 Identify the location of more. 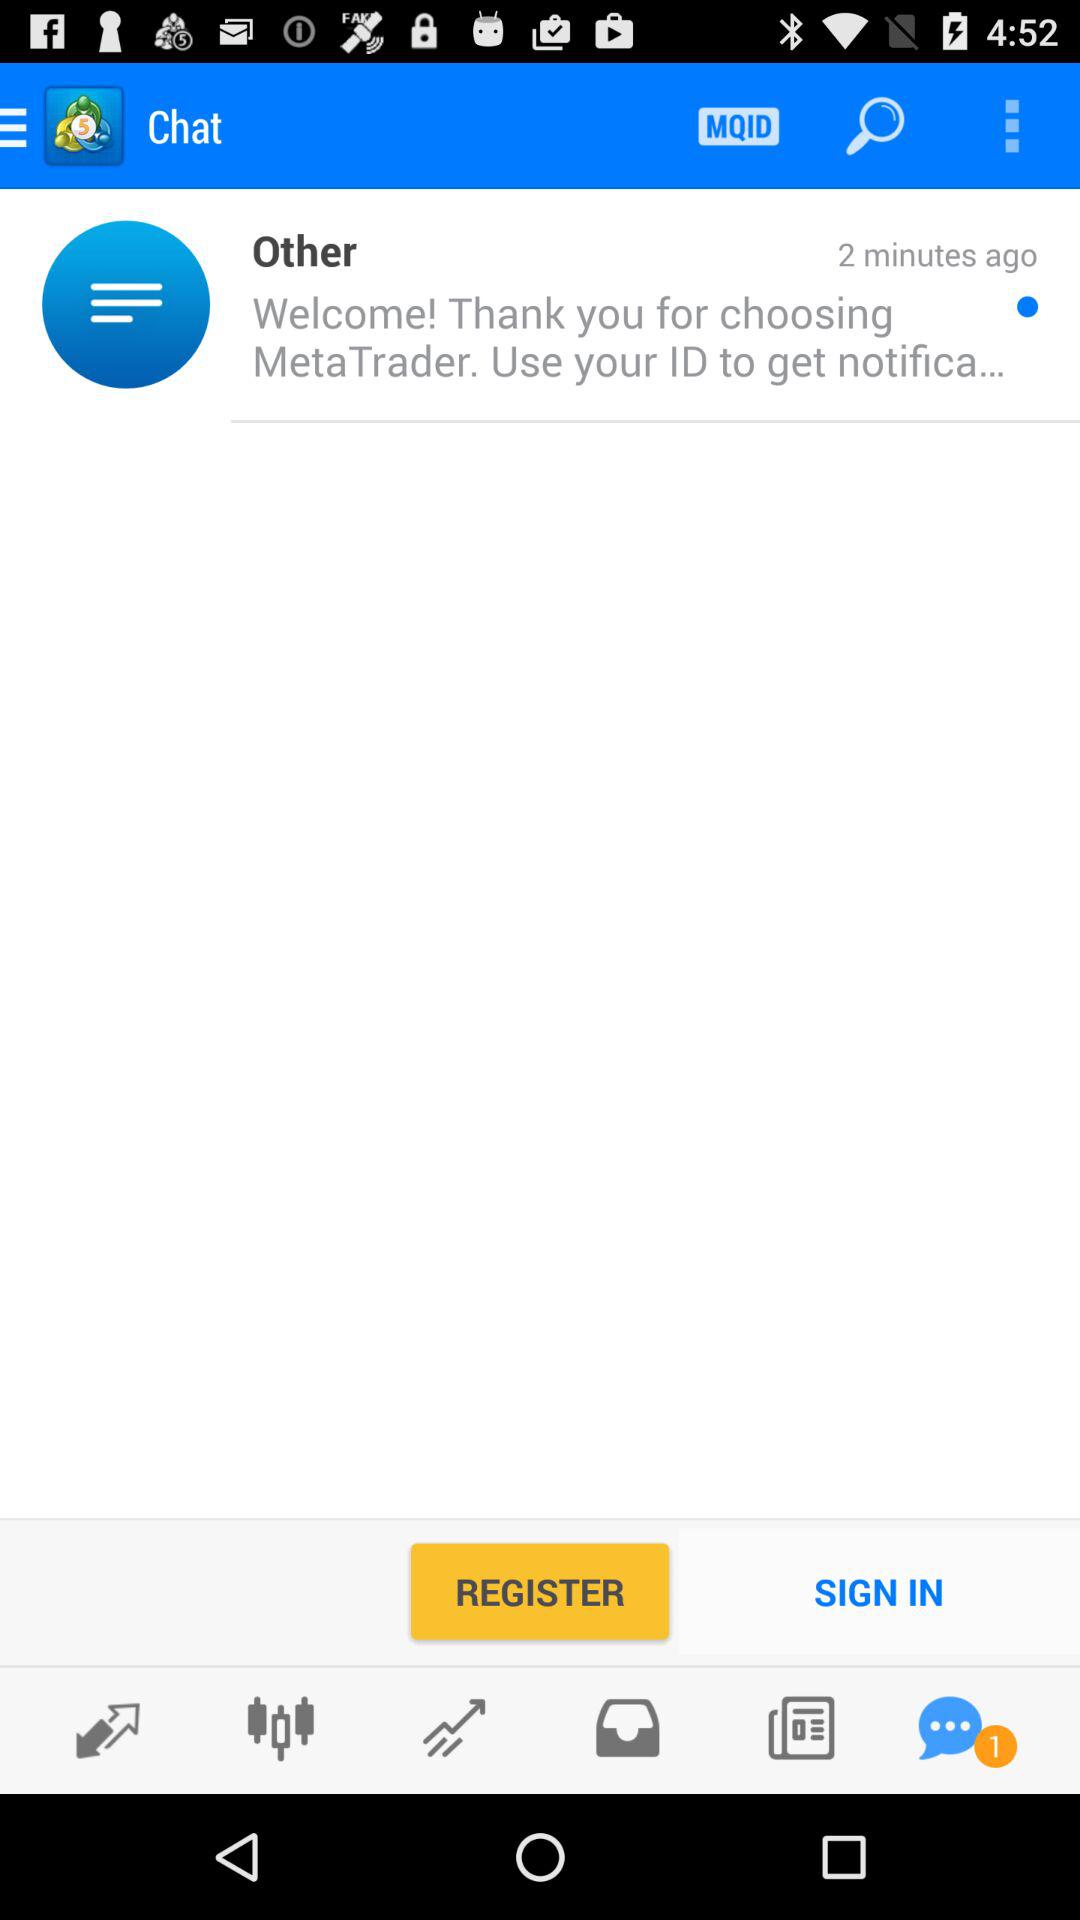
(1012, 126).